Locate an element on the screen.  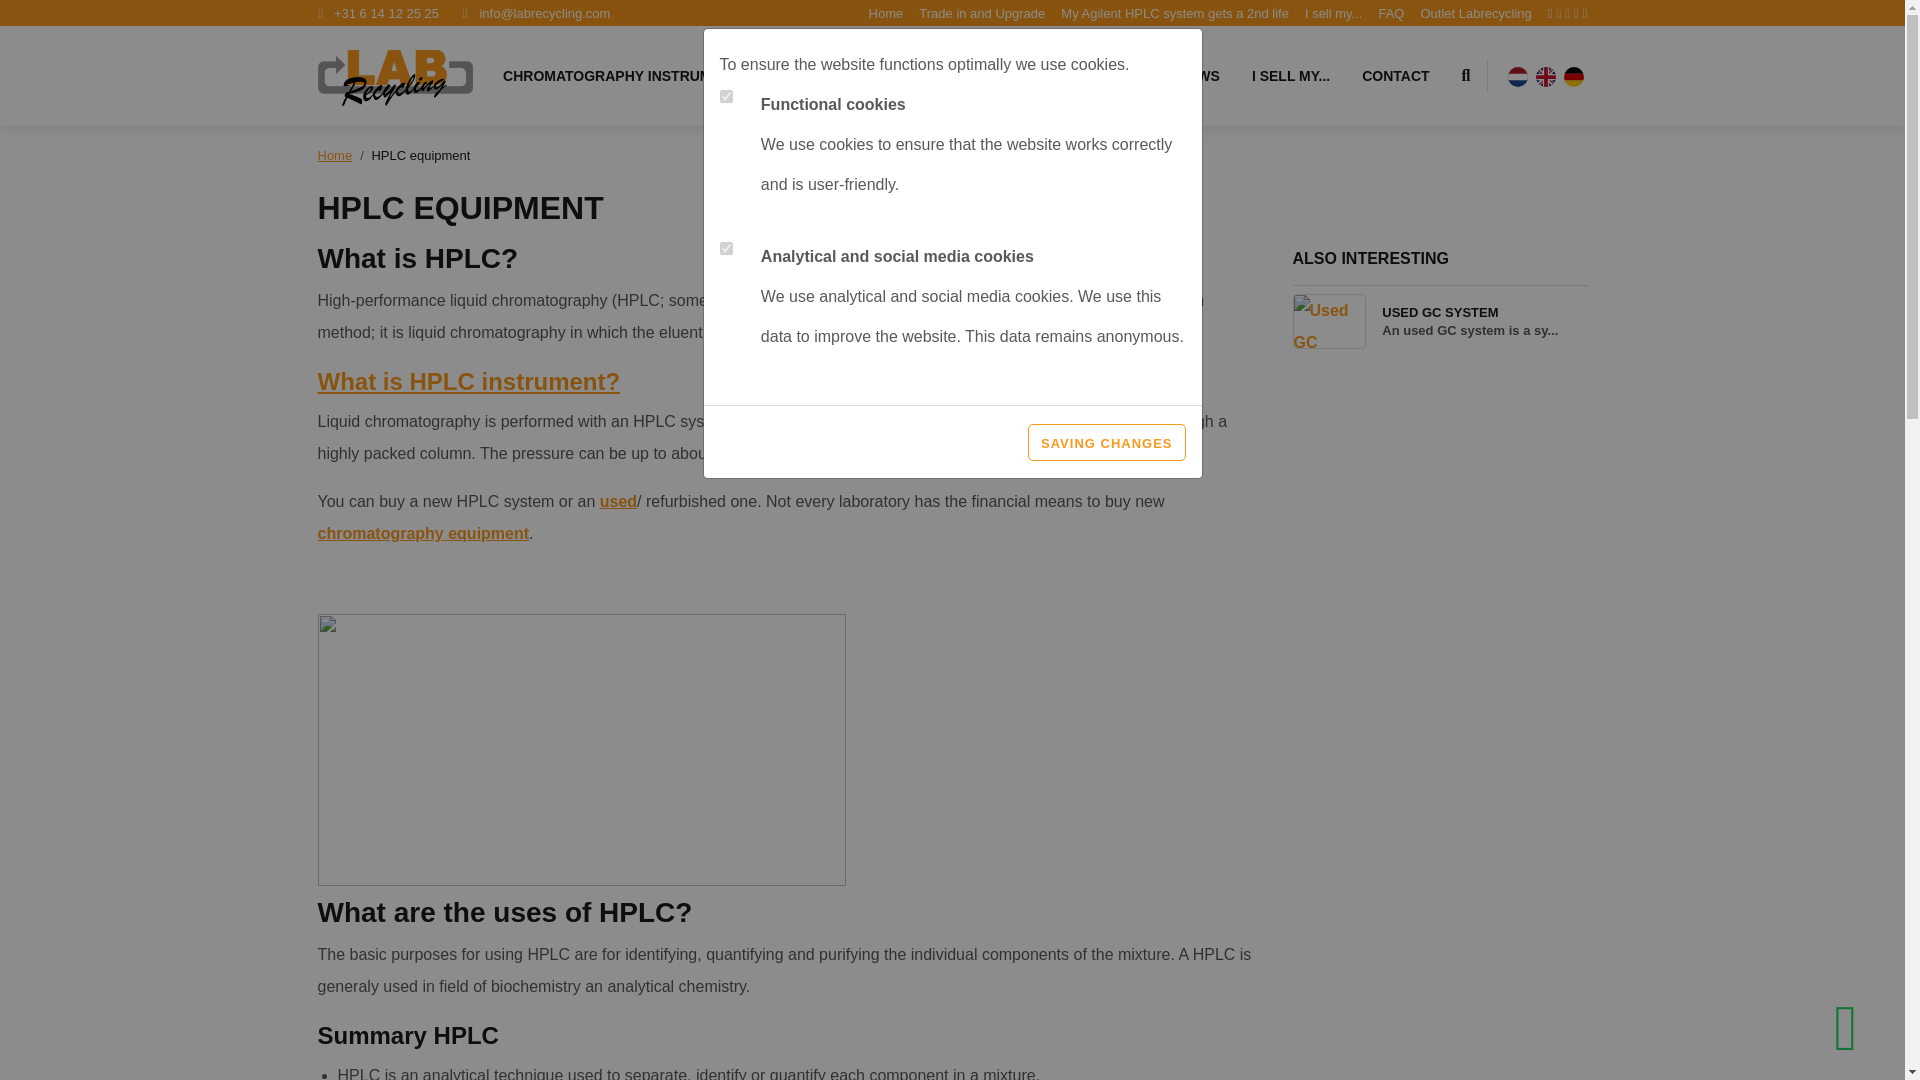
My Agilent HPLC system gets a 2nd life  is located at coordinates (626, 76).